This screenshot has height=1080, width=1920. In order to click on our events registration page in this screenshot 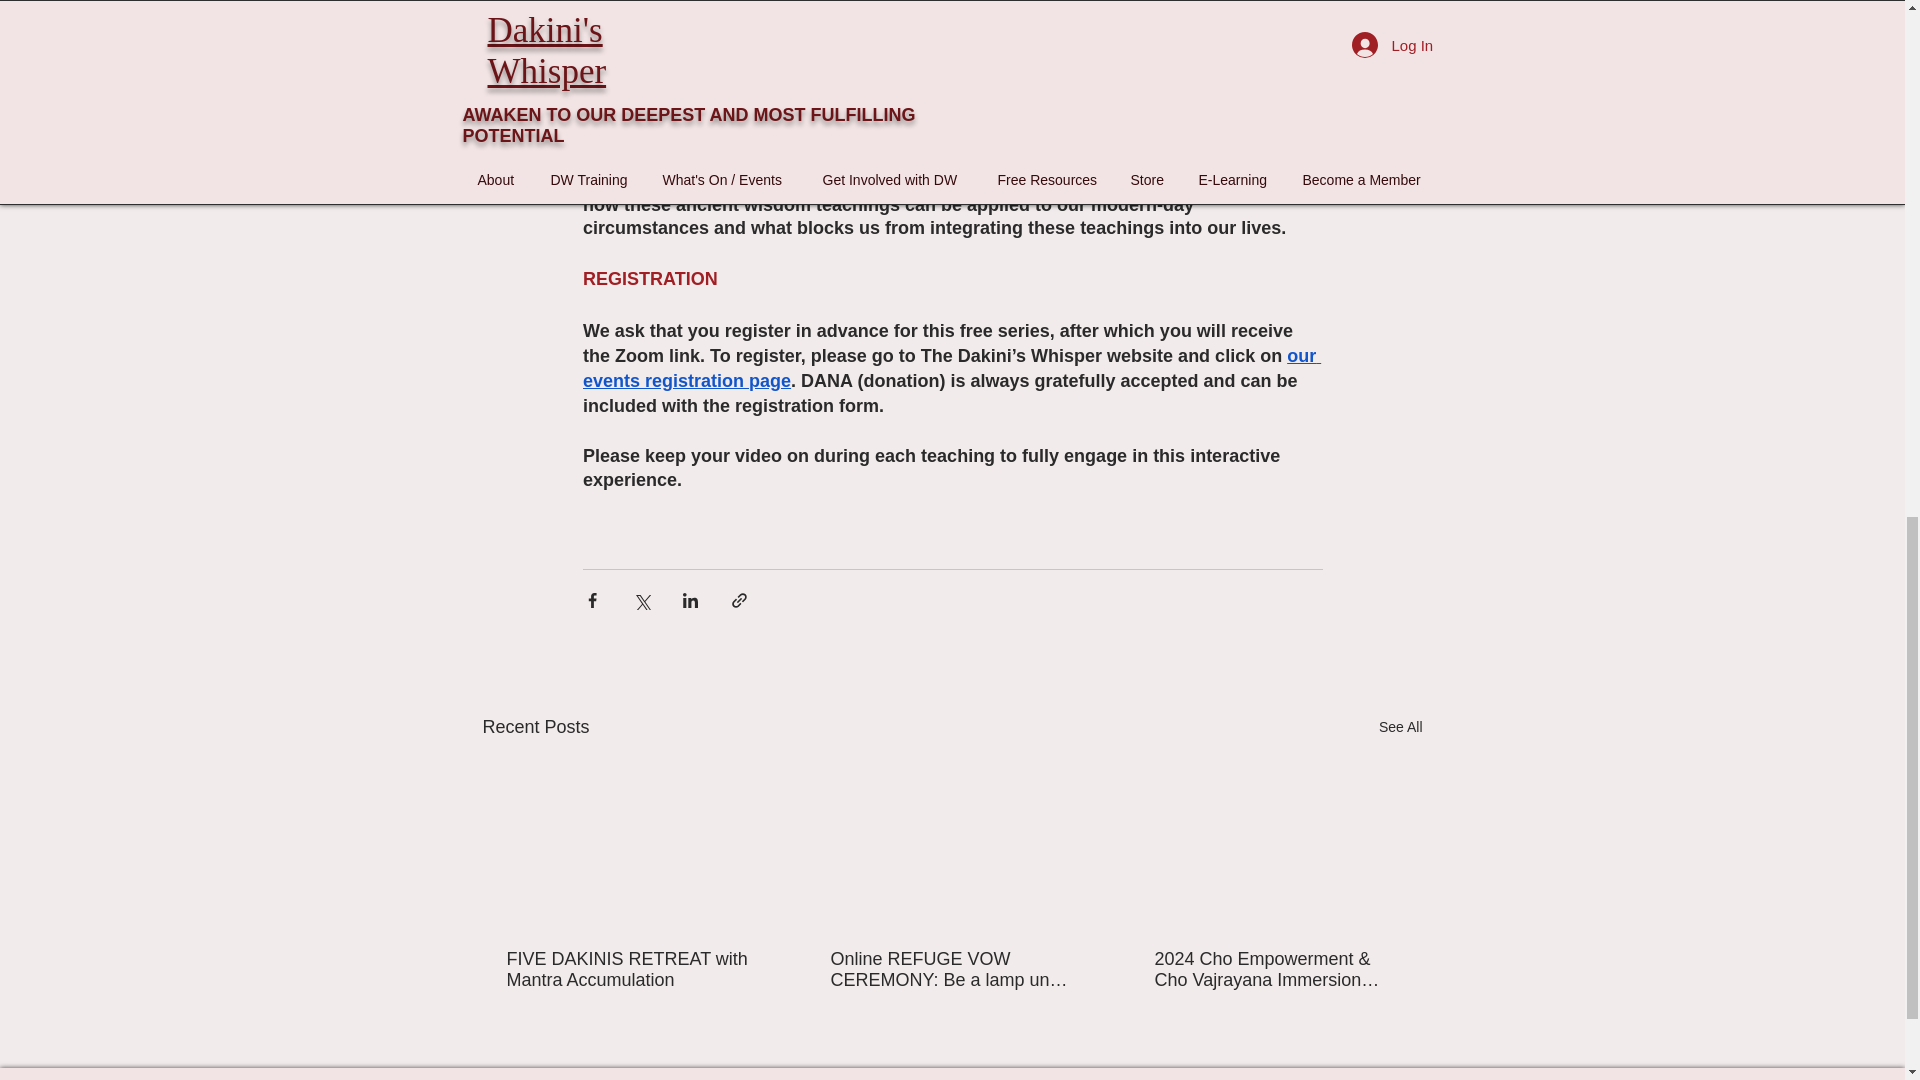, I will do `click(950, 368)`.